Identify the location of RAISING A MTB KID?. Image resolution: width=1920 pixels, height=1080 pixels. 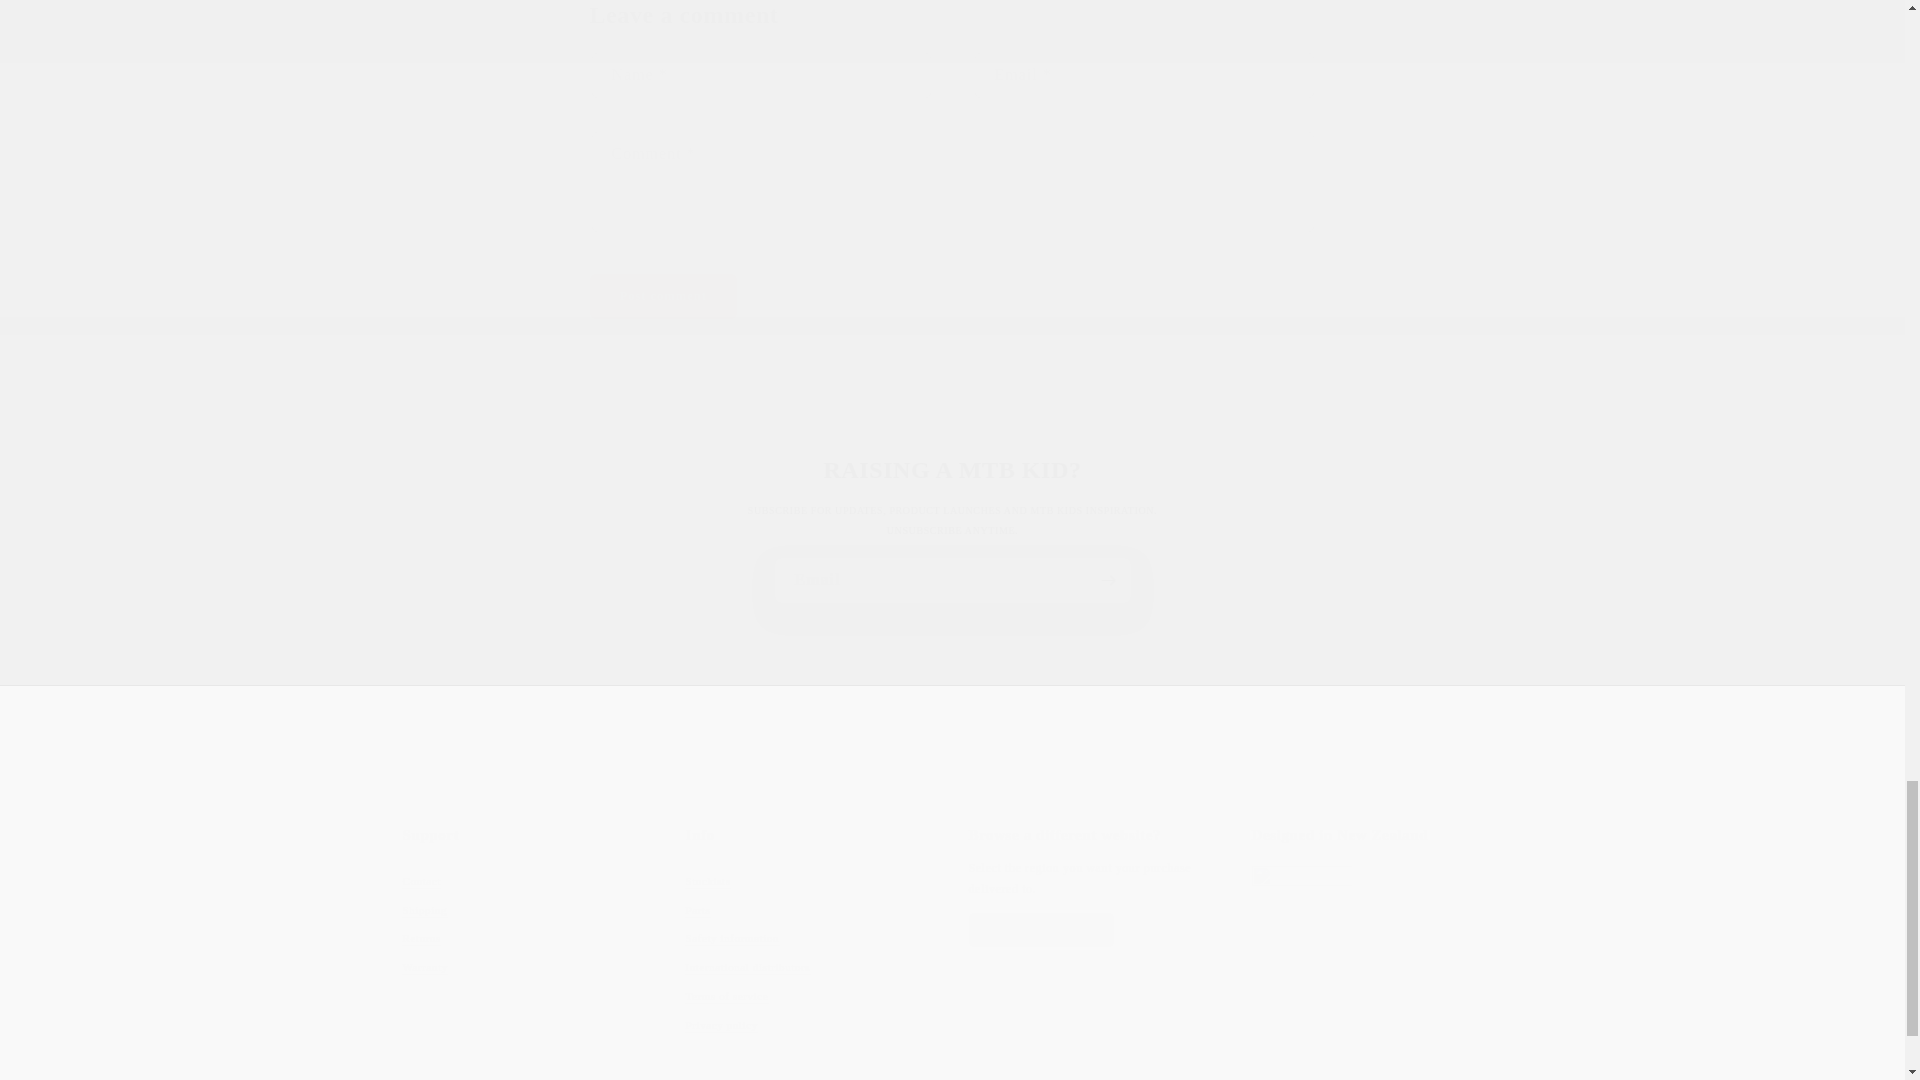
(663, 296).